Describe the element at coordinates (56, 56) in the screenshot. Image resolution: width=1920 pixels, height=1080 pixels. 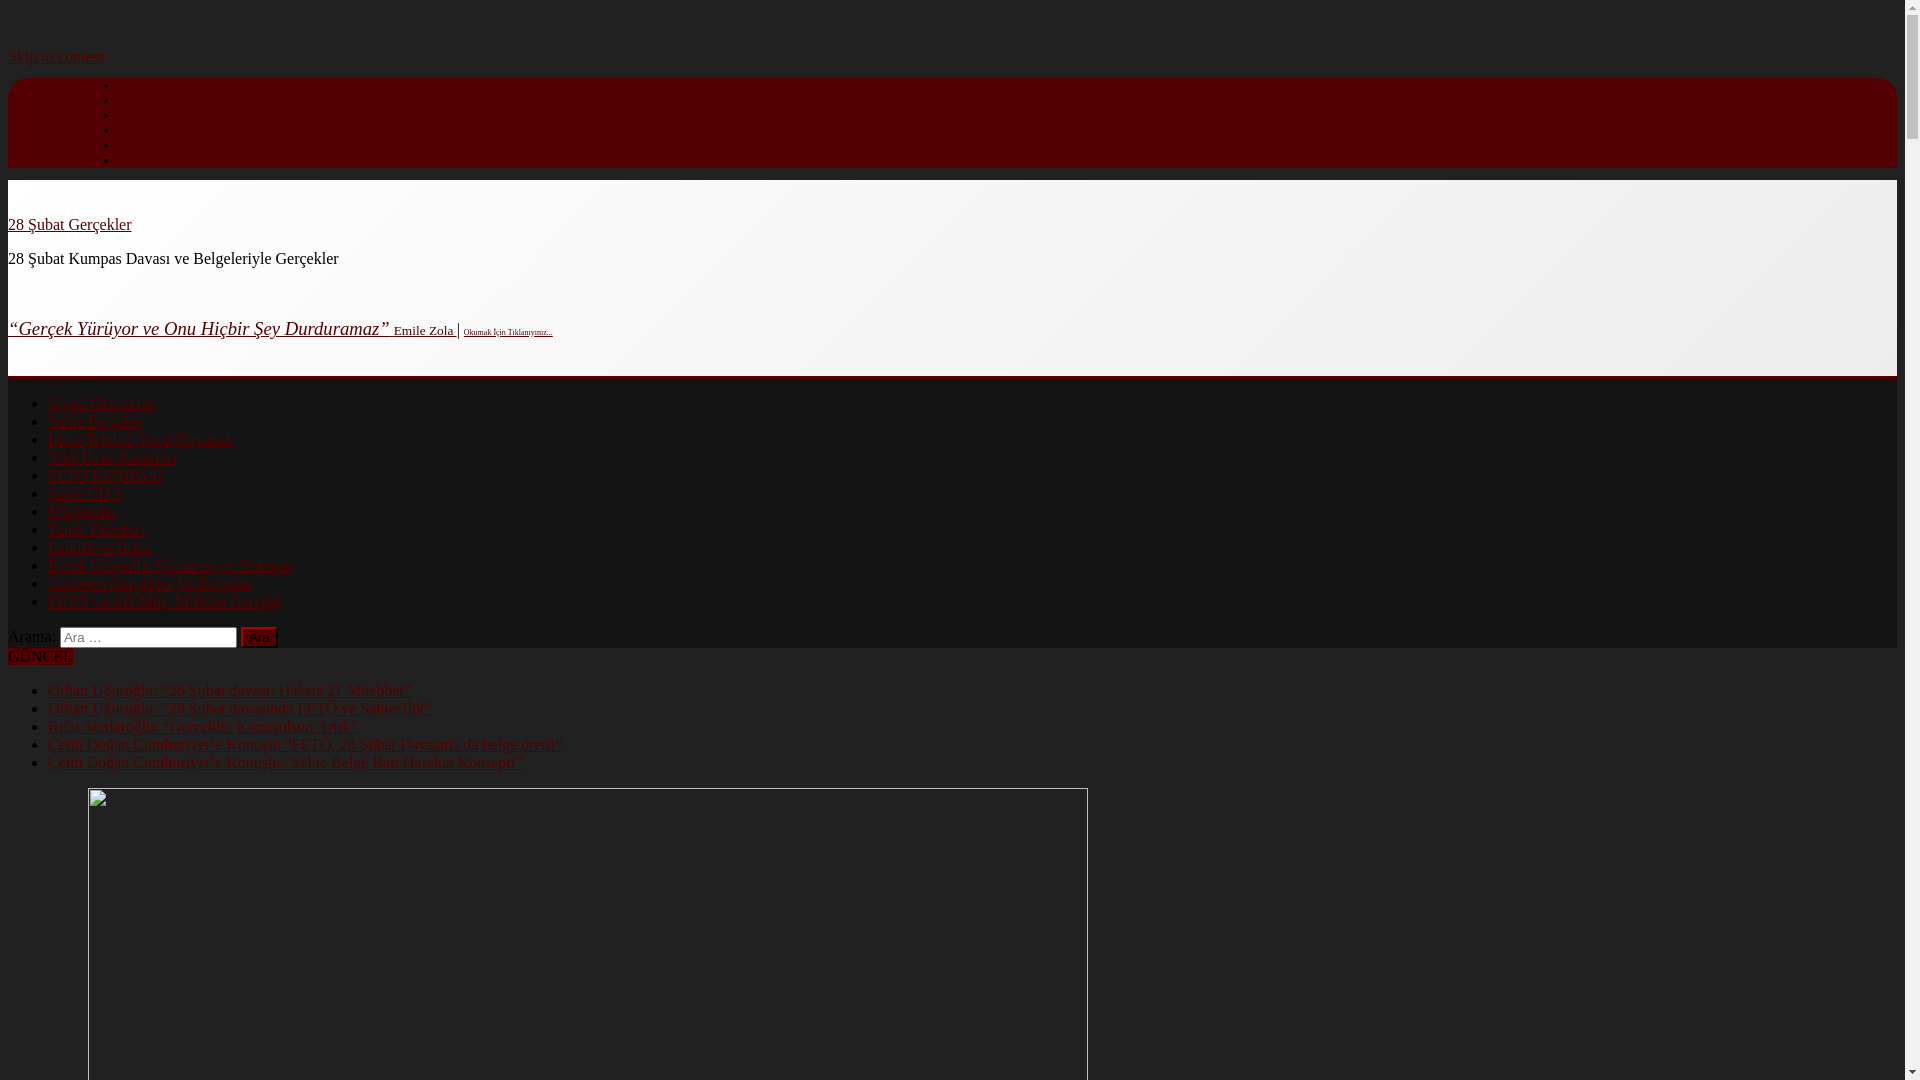
I see `Skip to content` at that location.